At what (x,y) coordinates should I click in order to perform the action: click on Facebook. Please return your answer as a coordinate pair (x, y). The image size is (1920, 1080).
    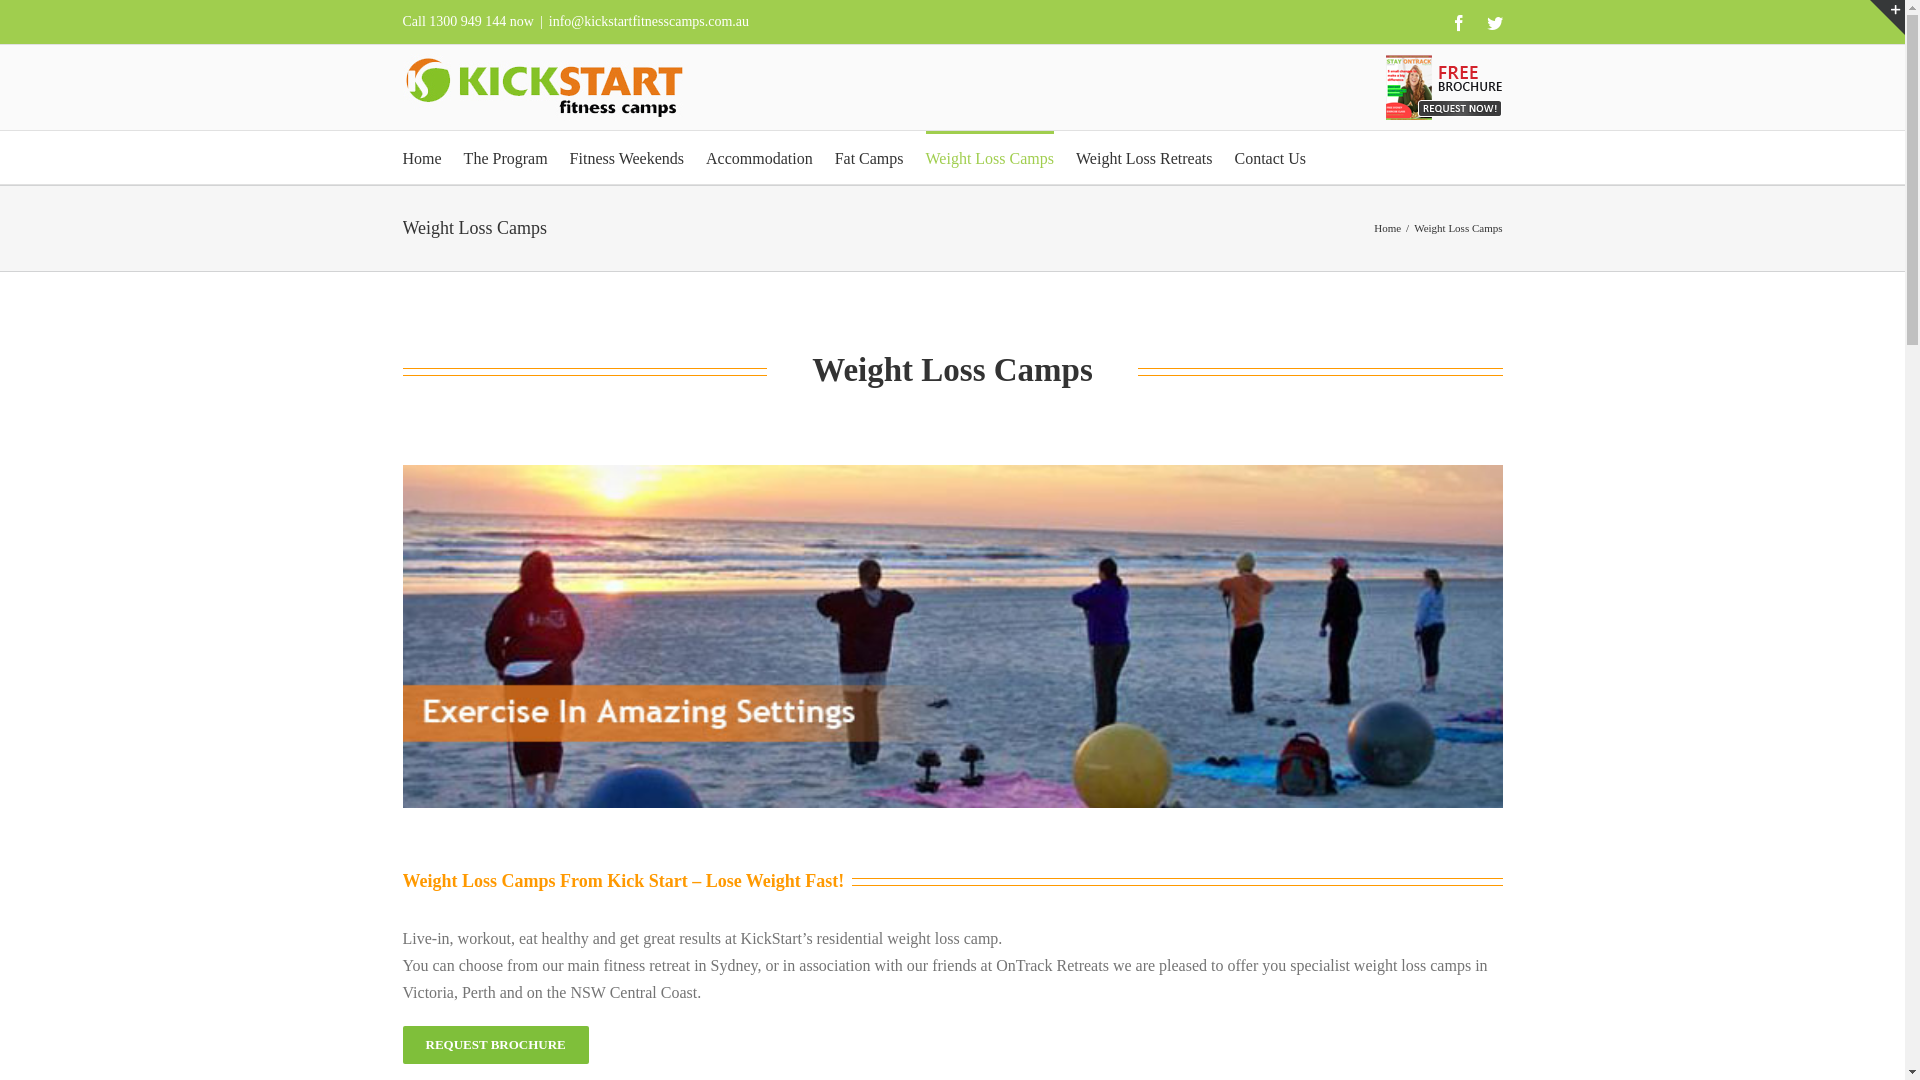
    Looking at the image, I should click on (1458, 22).